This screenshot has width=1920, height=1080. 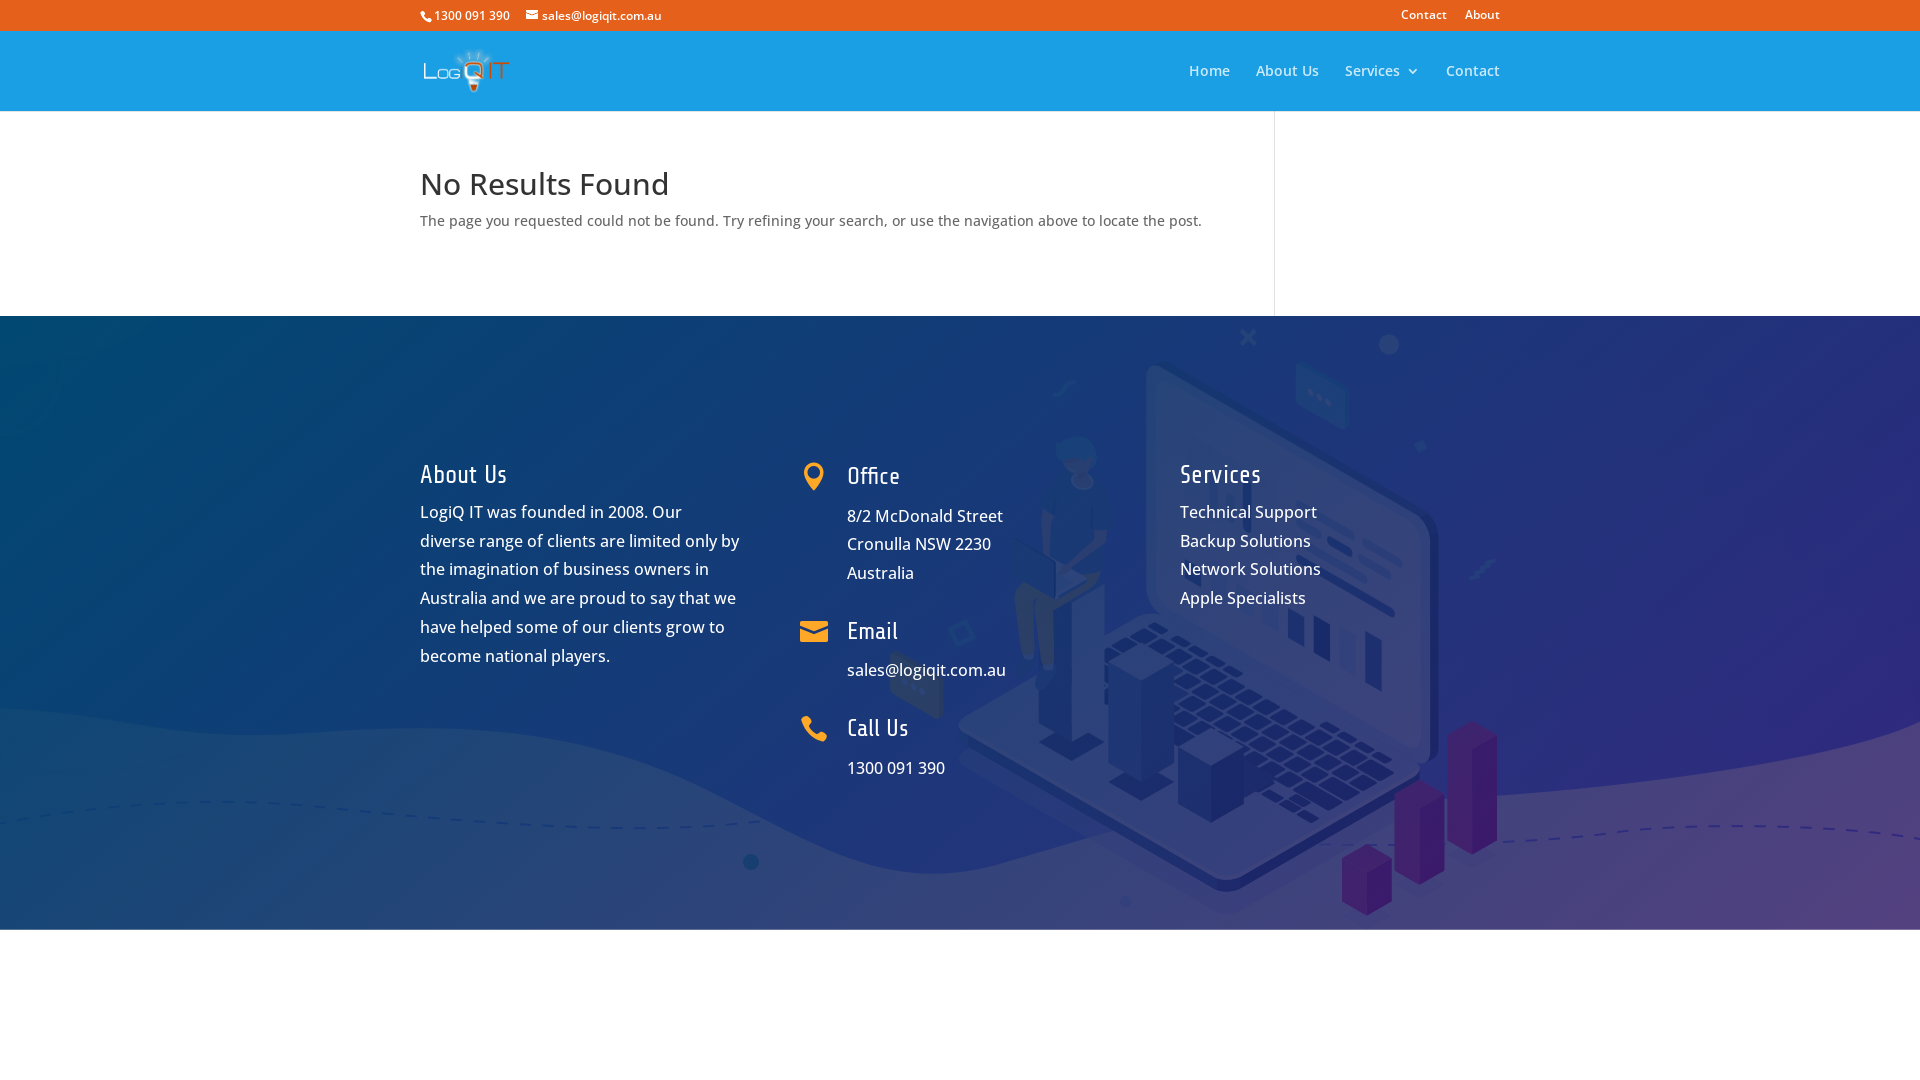 I want to click on Home, so click(x=1210, y=88).